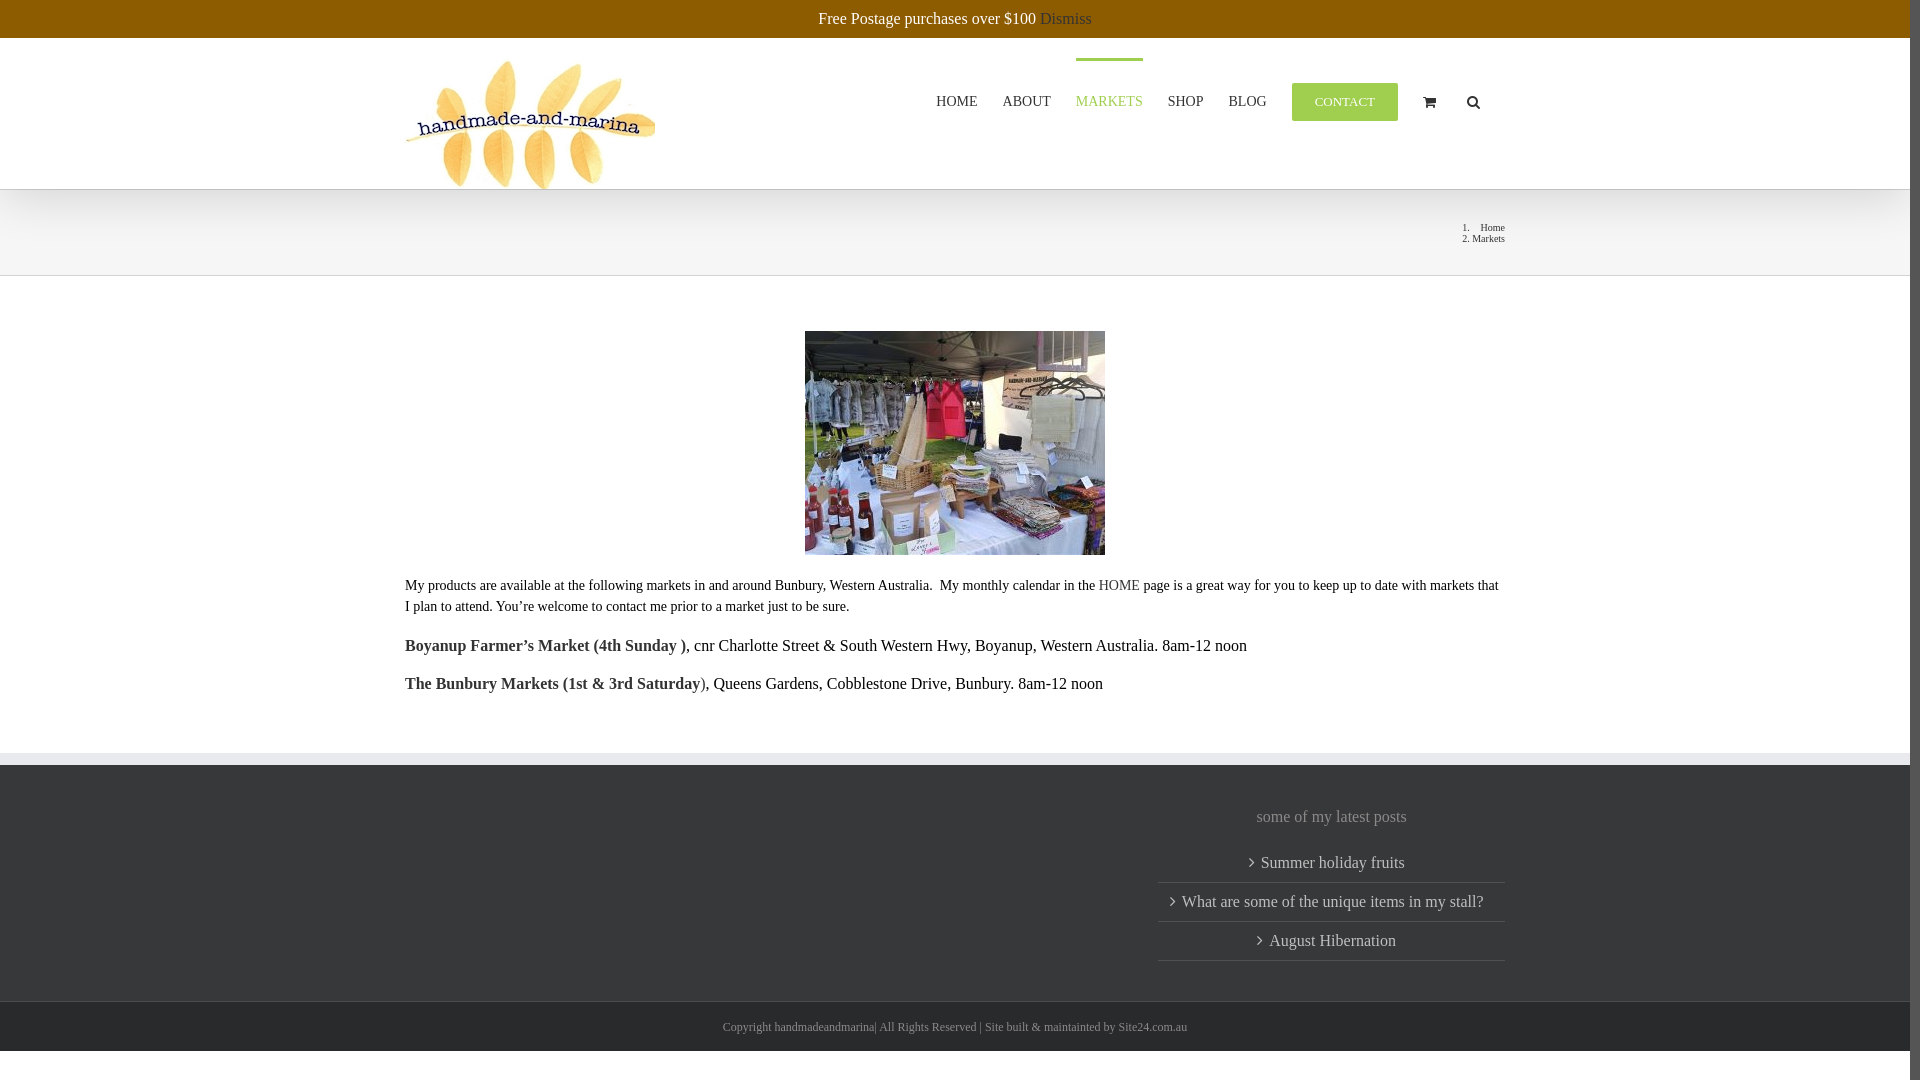 The width and height of the screenshot is (1920, 1080). What do you see at coordinates (1474, 100) in the screenshot?
I see `Search` at bounding box center [1474, 100].